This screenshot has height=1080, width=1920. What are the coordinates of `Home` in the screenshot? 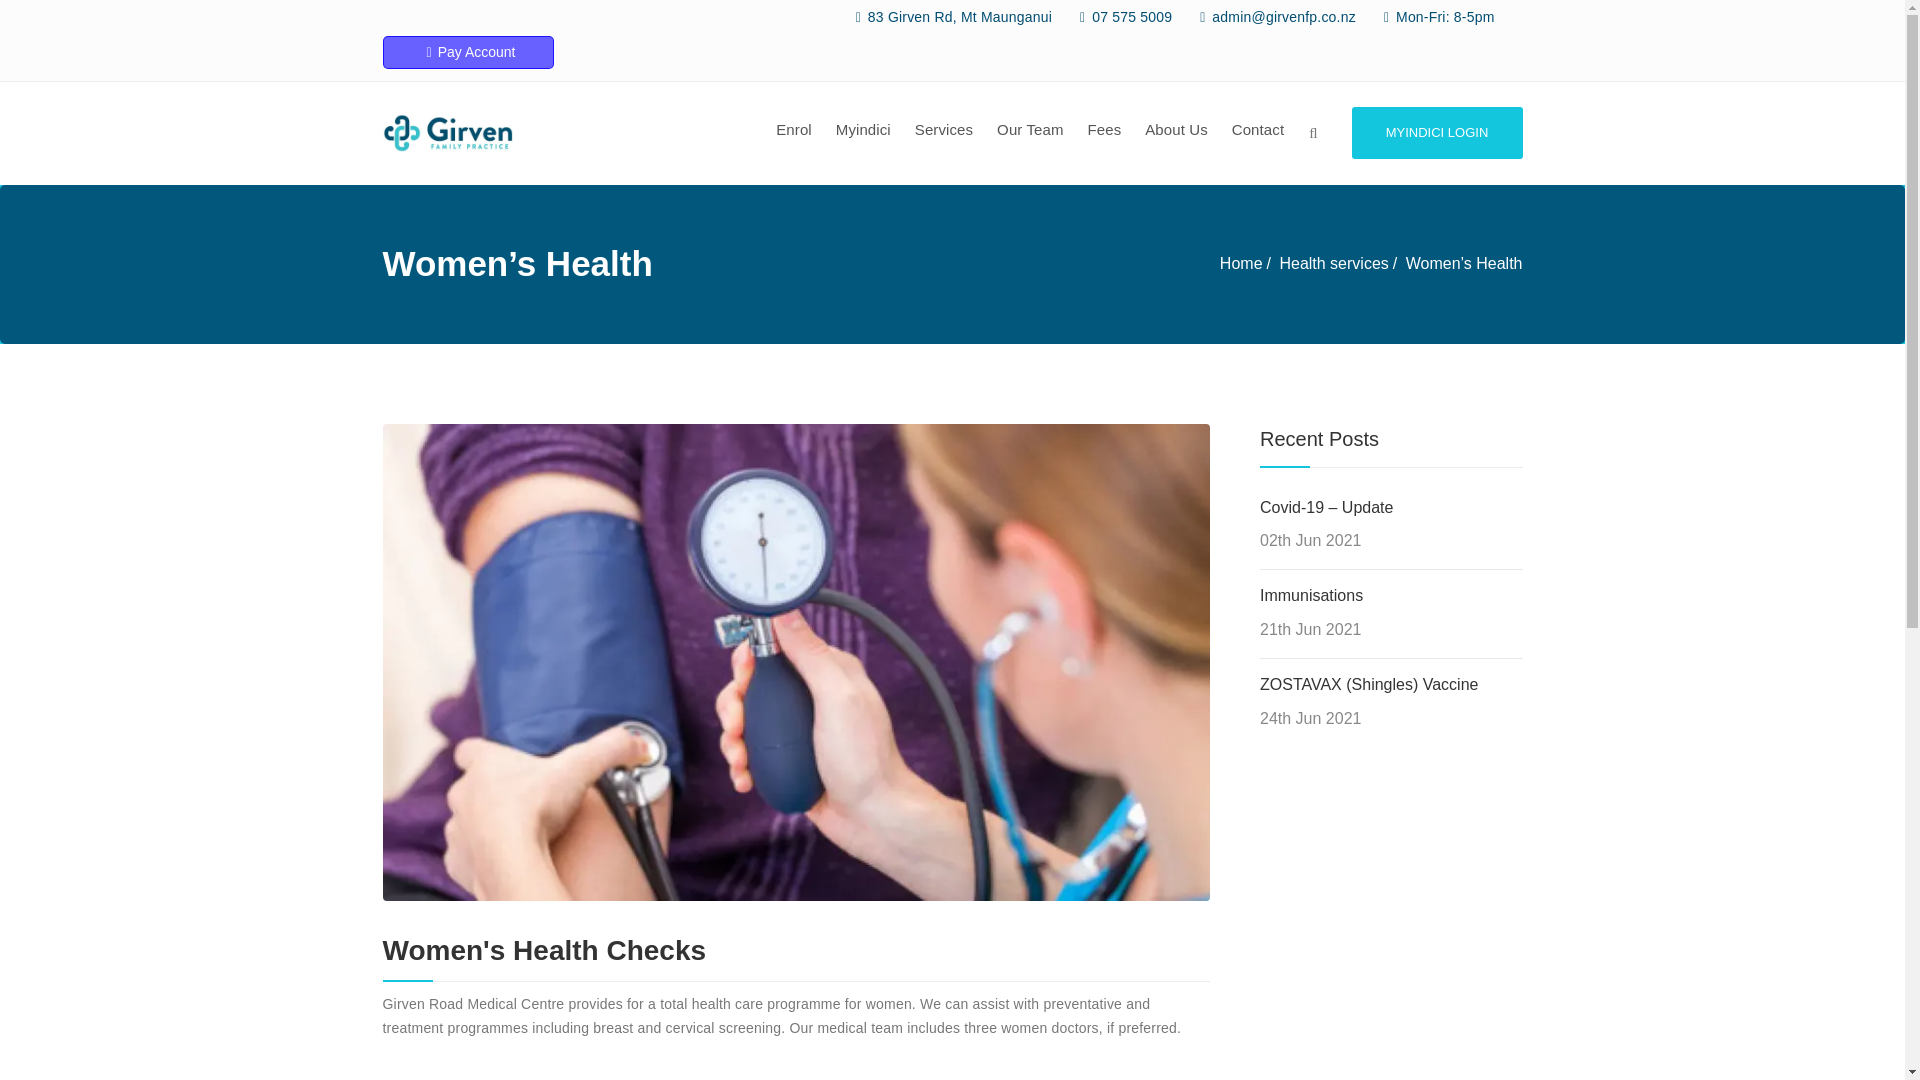 It's located at (1241, 262).